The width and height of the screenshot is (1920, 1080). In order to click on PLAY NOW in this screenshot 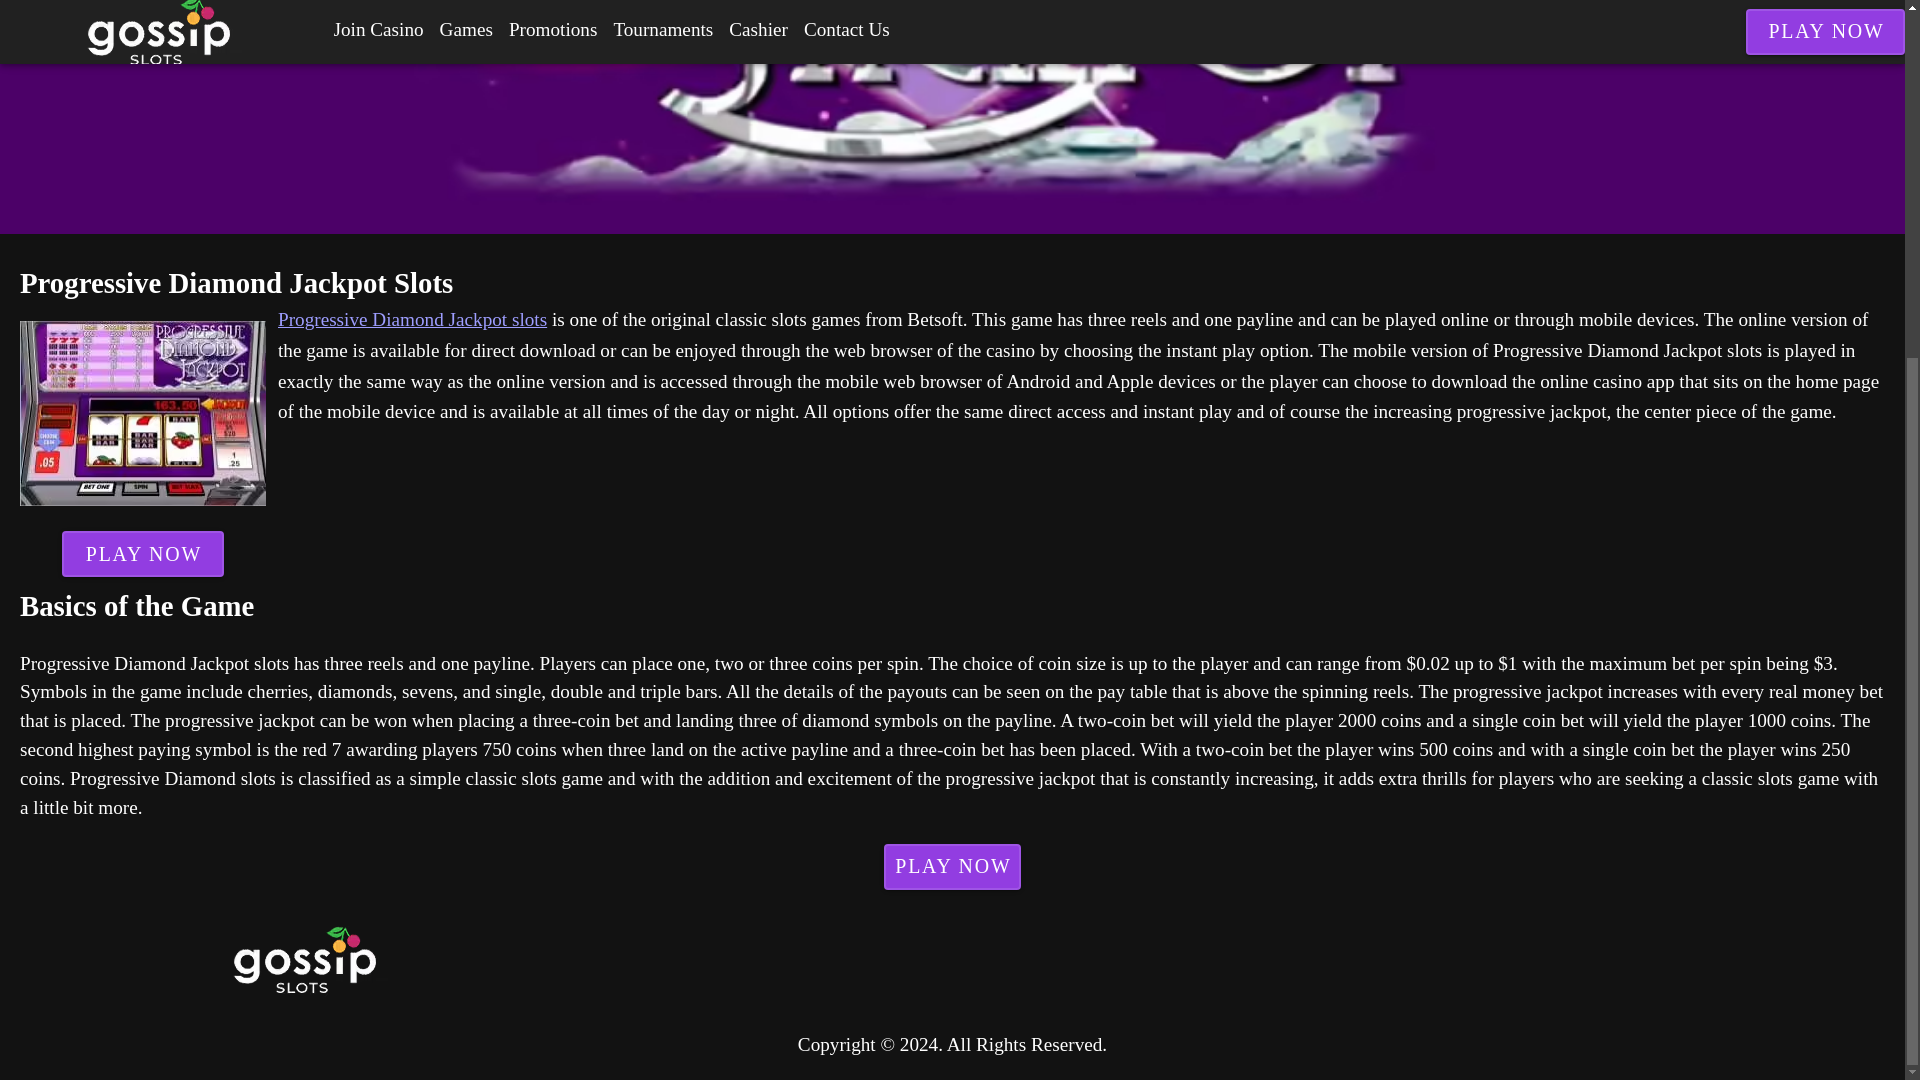, I will do `click(952, 866)`.